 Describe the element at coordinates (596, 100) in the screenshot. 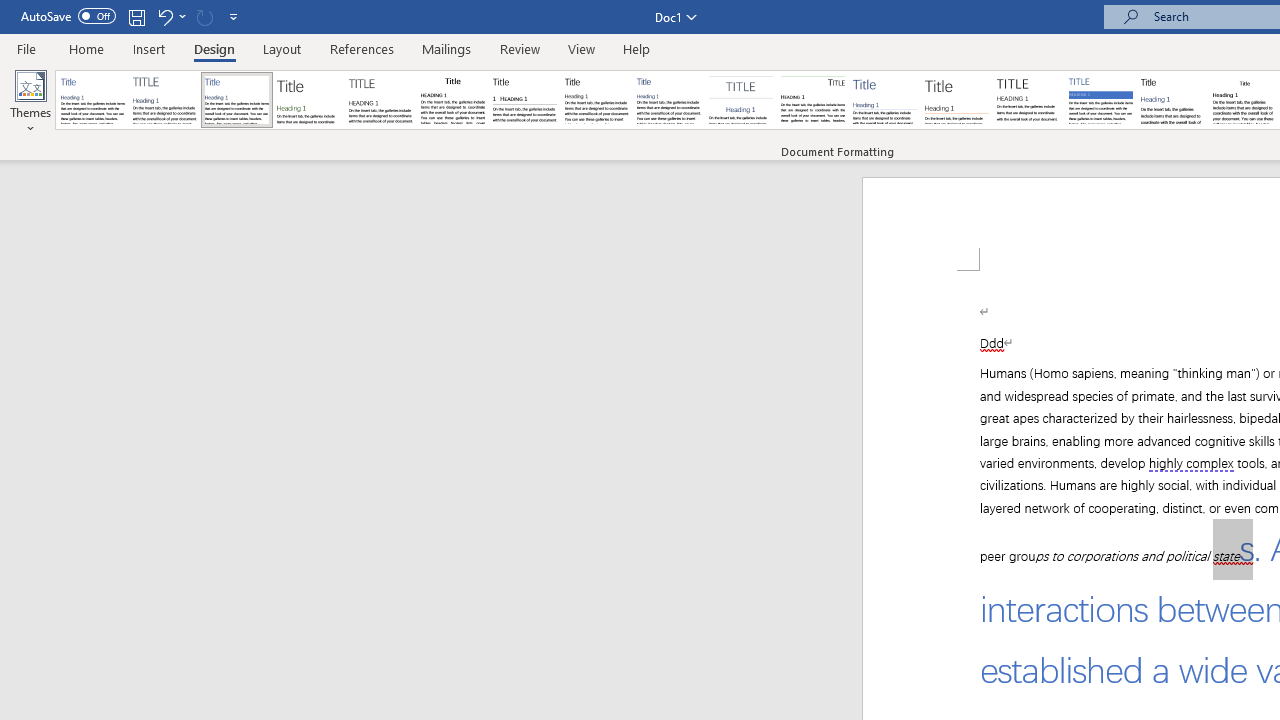

I see `Black & White (Word 2013)` at that location.